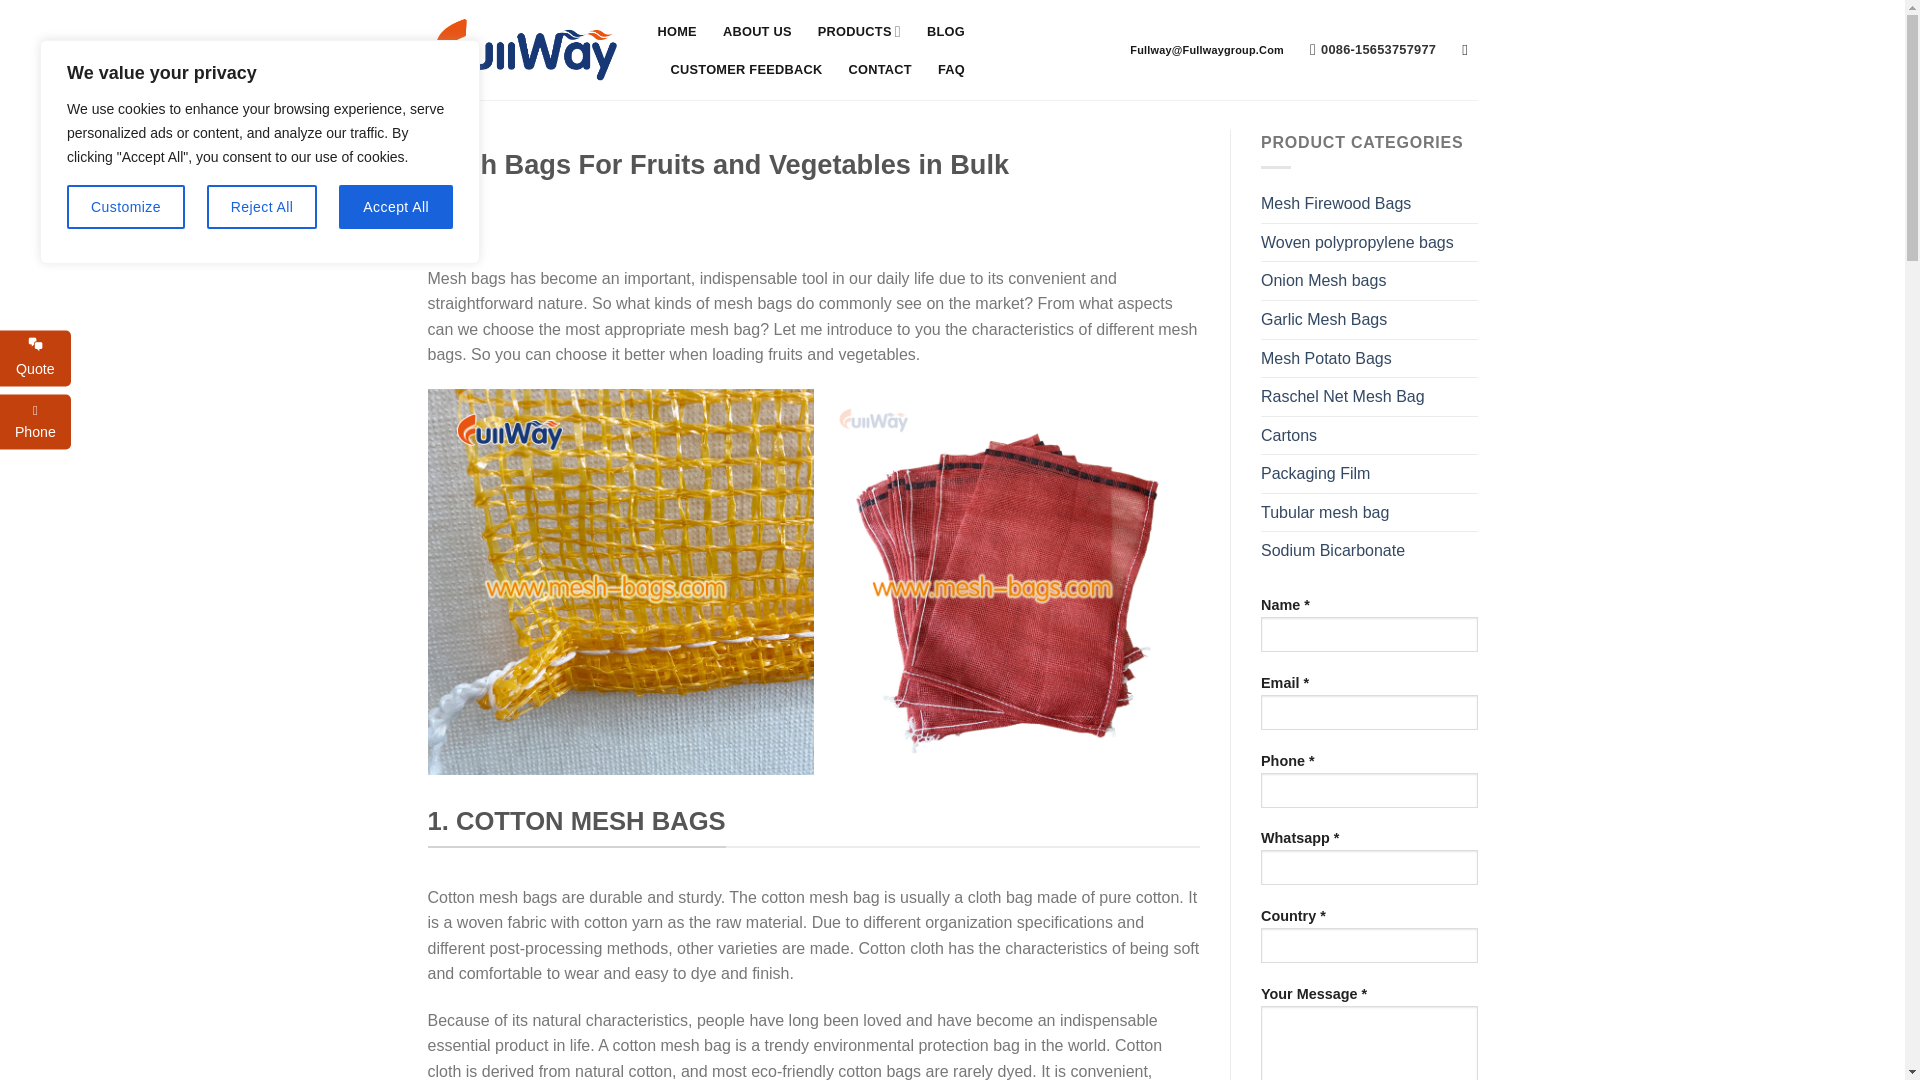 The height and width of the screenshot is (1080, 1920). What do you see at coordinates (946, 32) in the screenshot?
I see `BLOG` at bounding box center [946, 32].